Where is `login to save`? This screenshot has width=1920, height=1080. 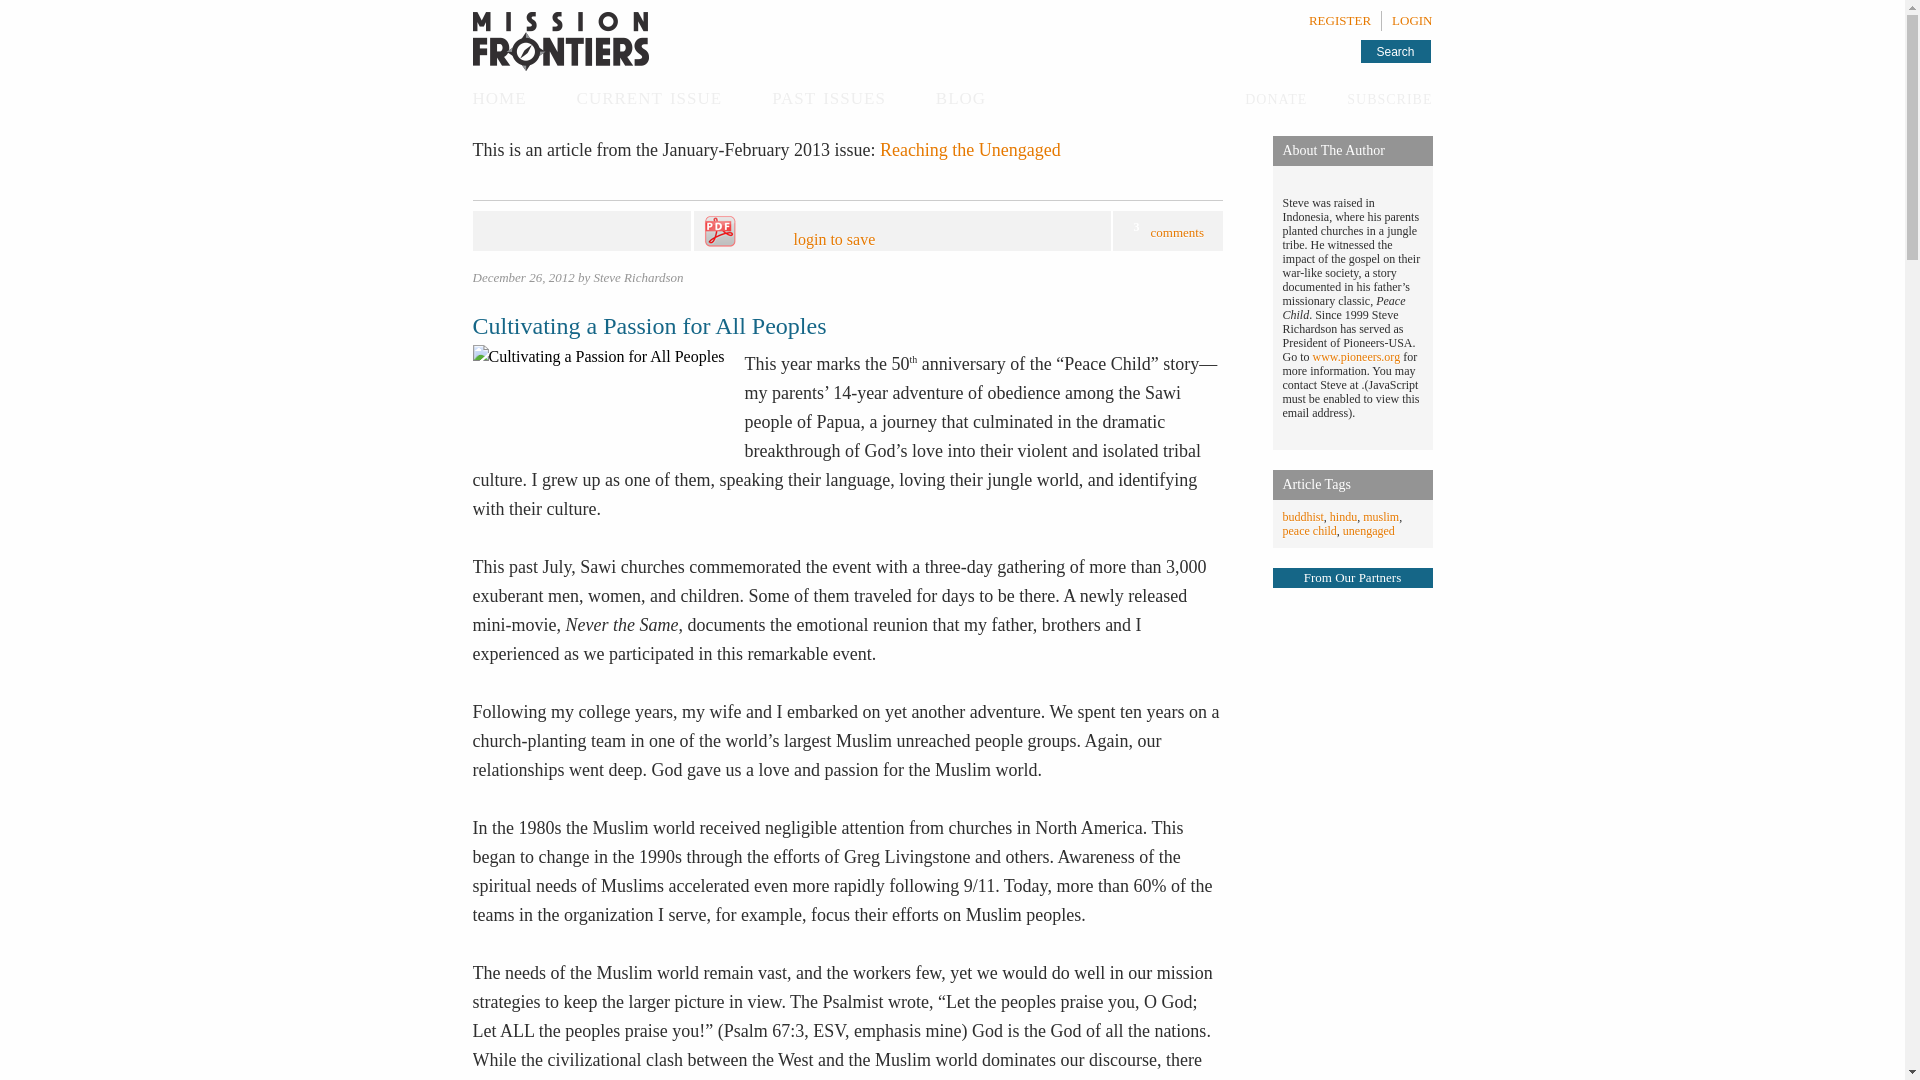
login to save is located at coordinates (879, 232).